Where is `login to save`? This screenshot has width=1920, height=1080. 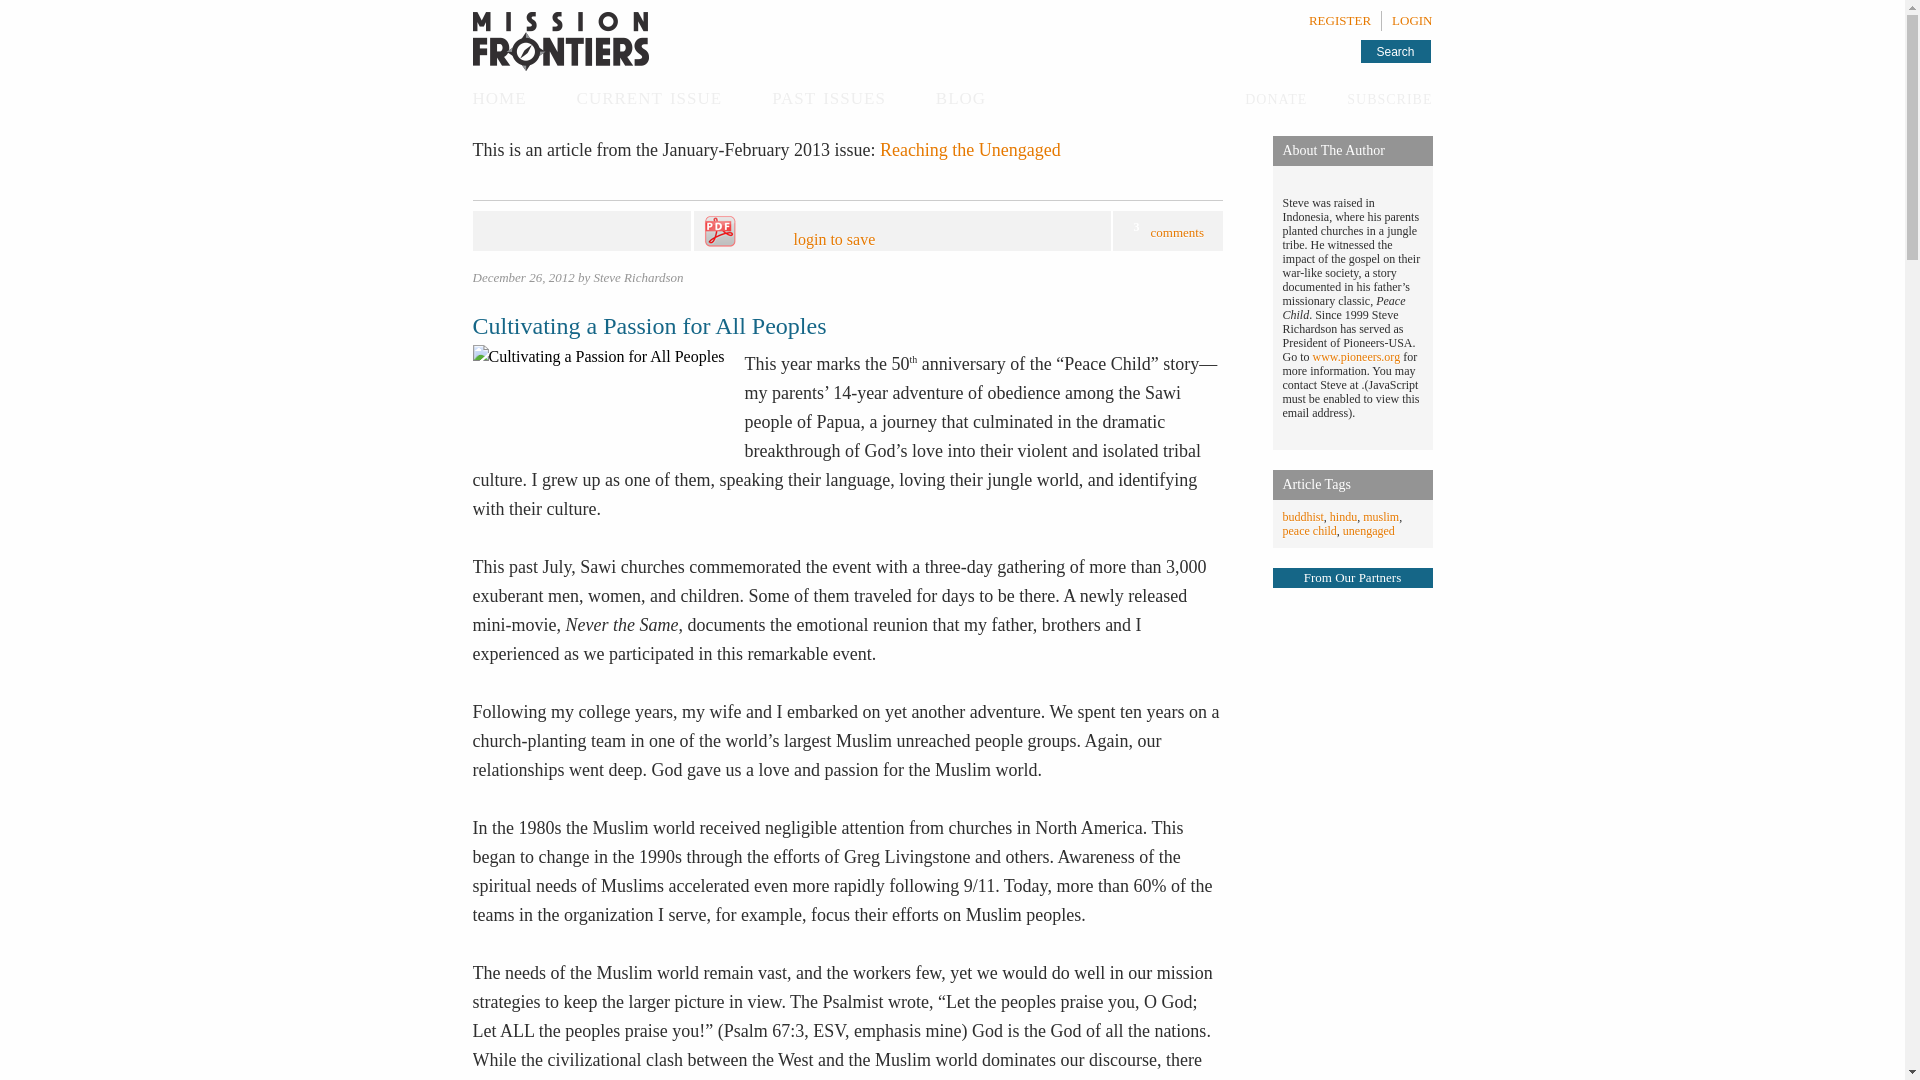
login to save is located at coordinates (879, 232).